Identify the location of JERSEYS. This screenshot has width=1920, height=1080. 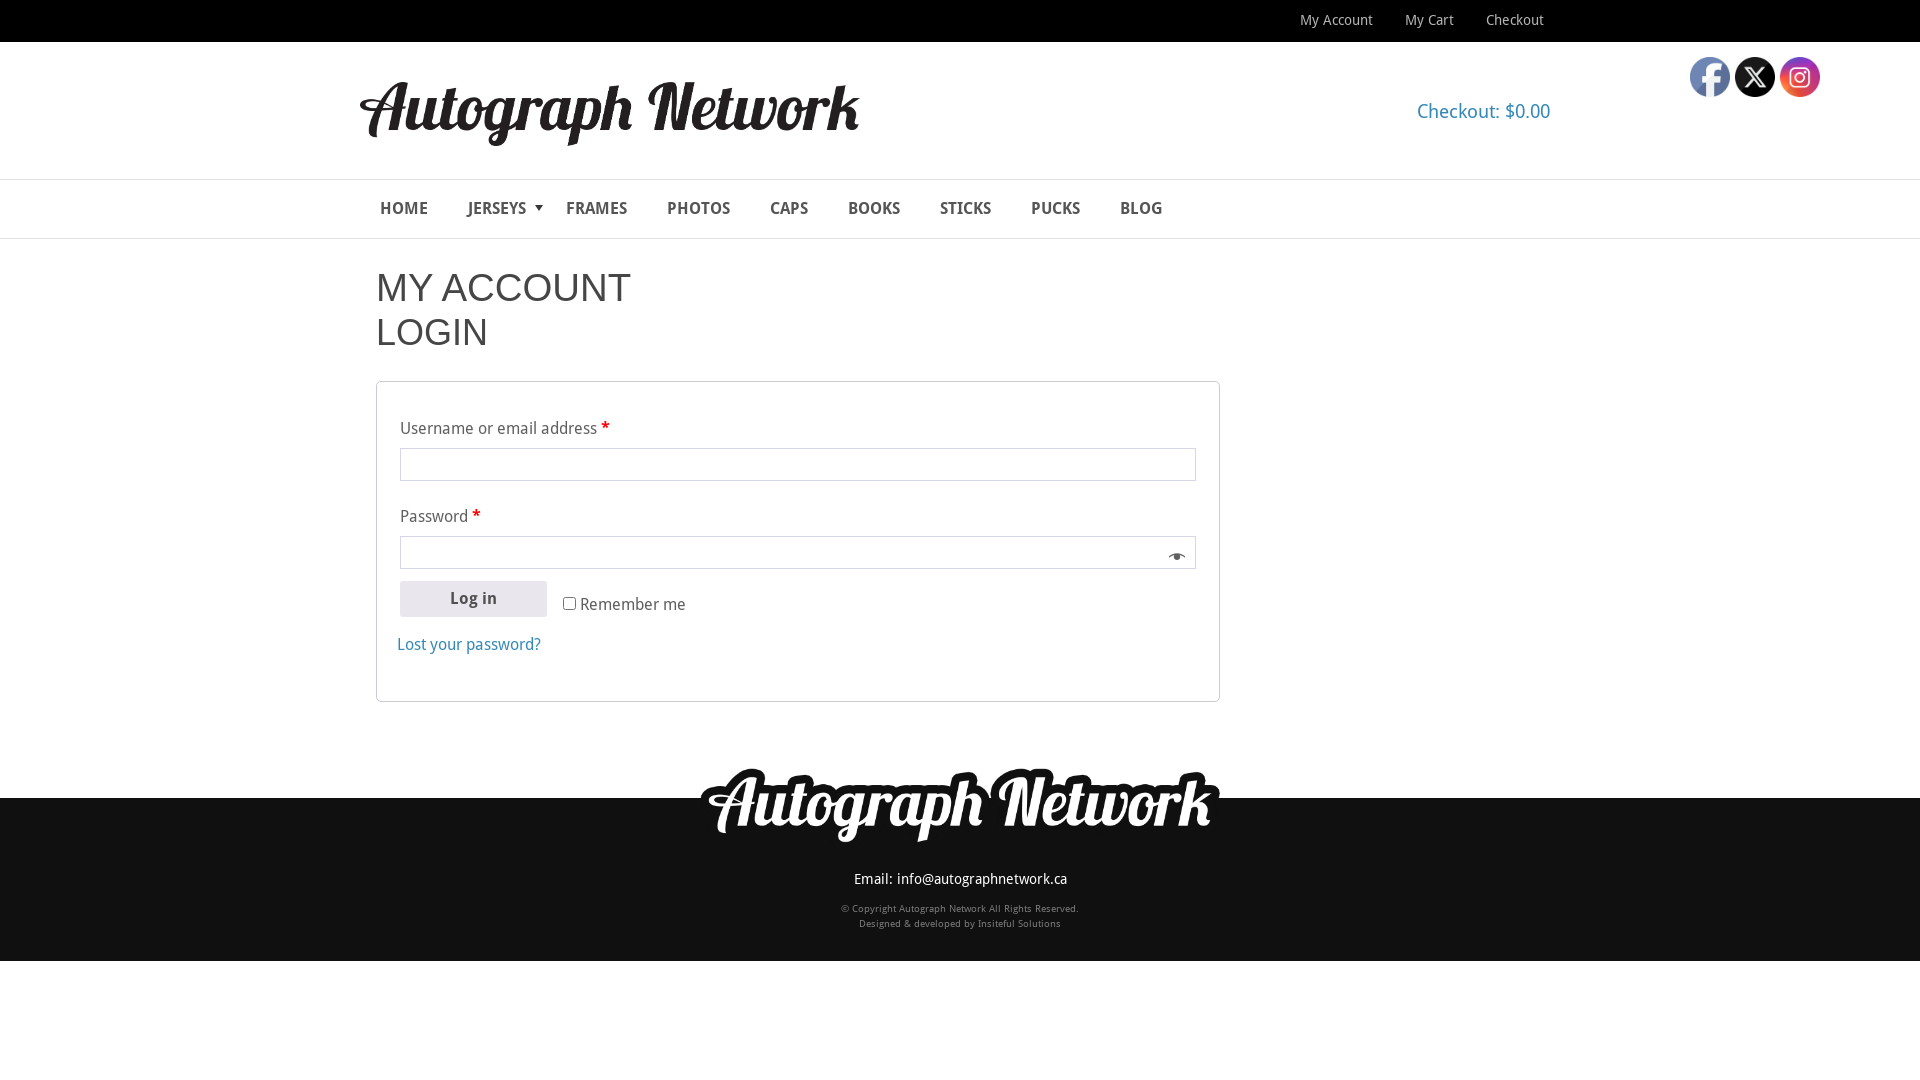
(497, 209).